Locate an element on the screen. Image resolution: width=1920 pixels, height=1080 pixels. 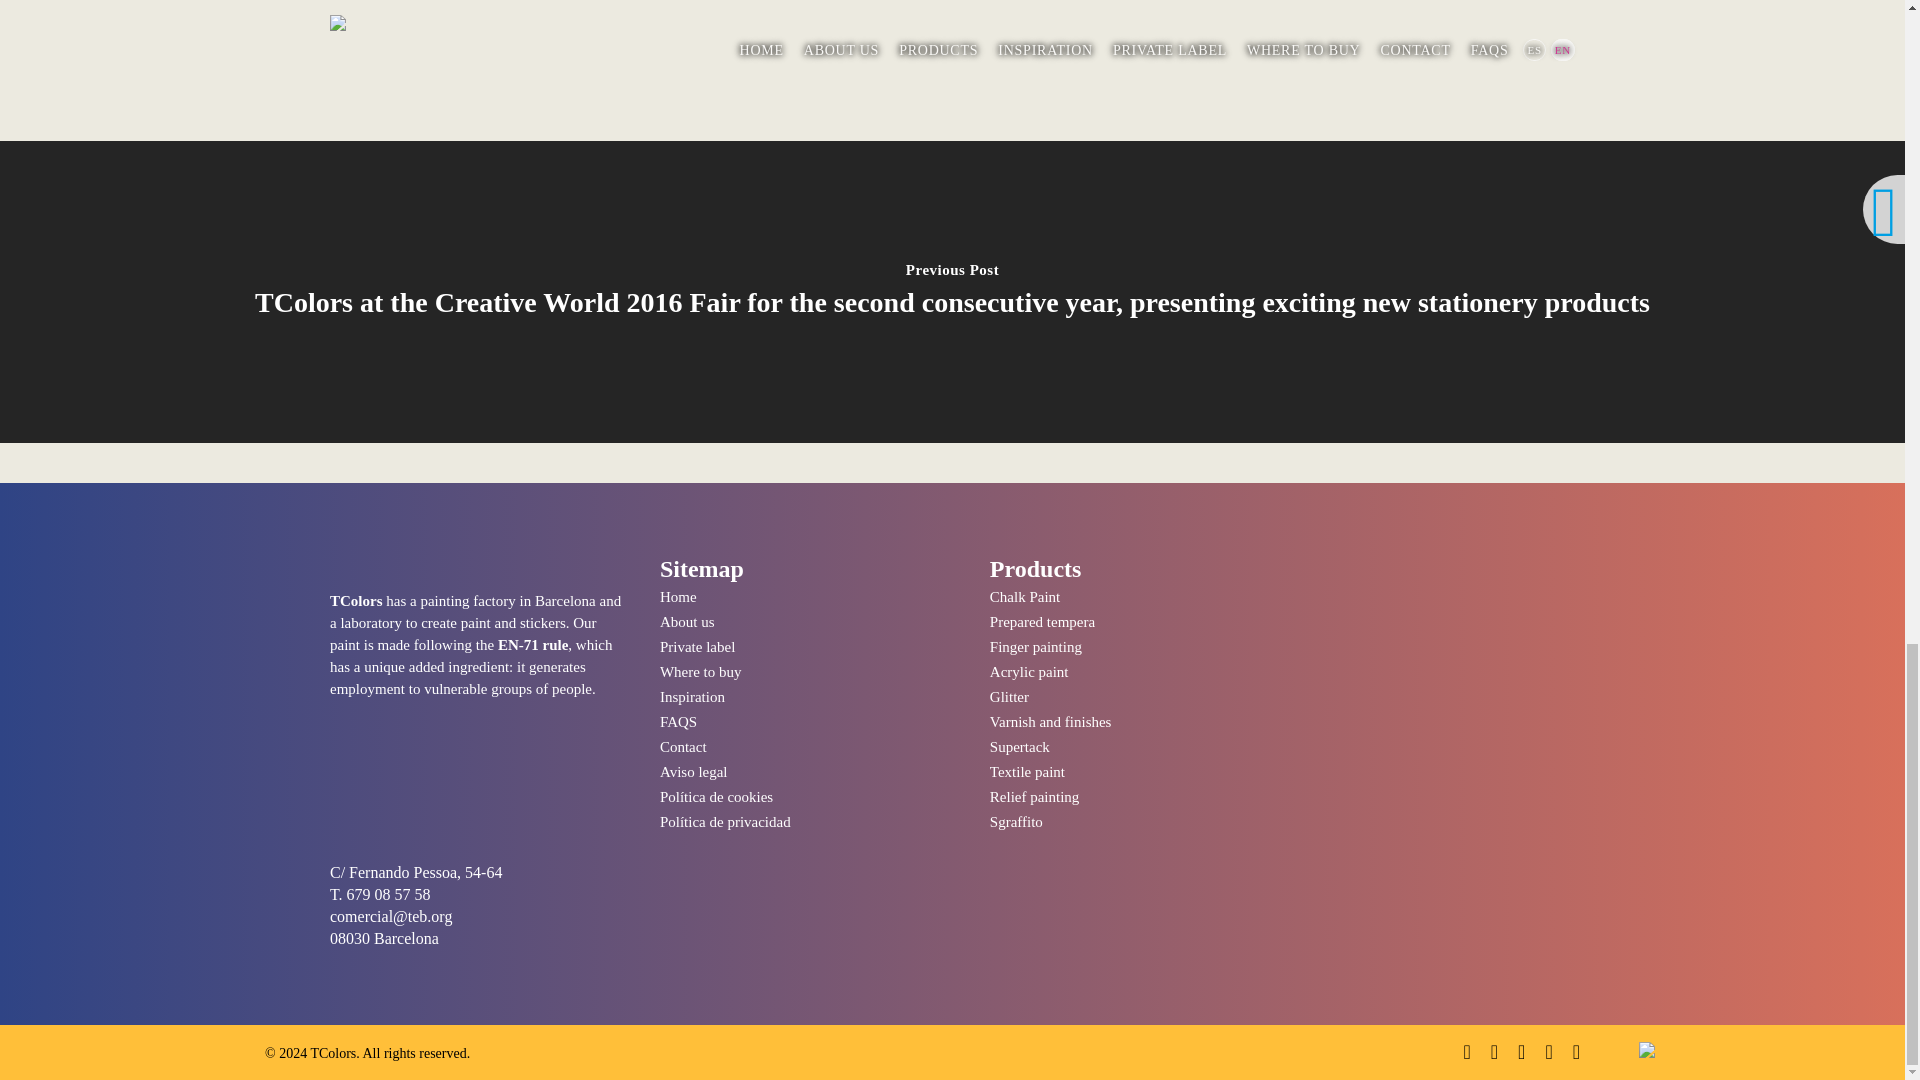
Aviso legal is located at coordinates (806, 772).